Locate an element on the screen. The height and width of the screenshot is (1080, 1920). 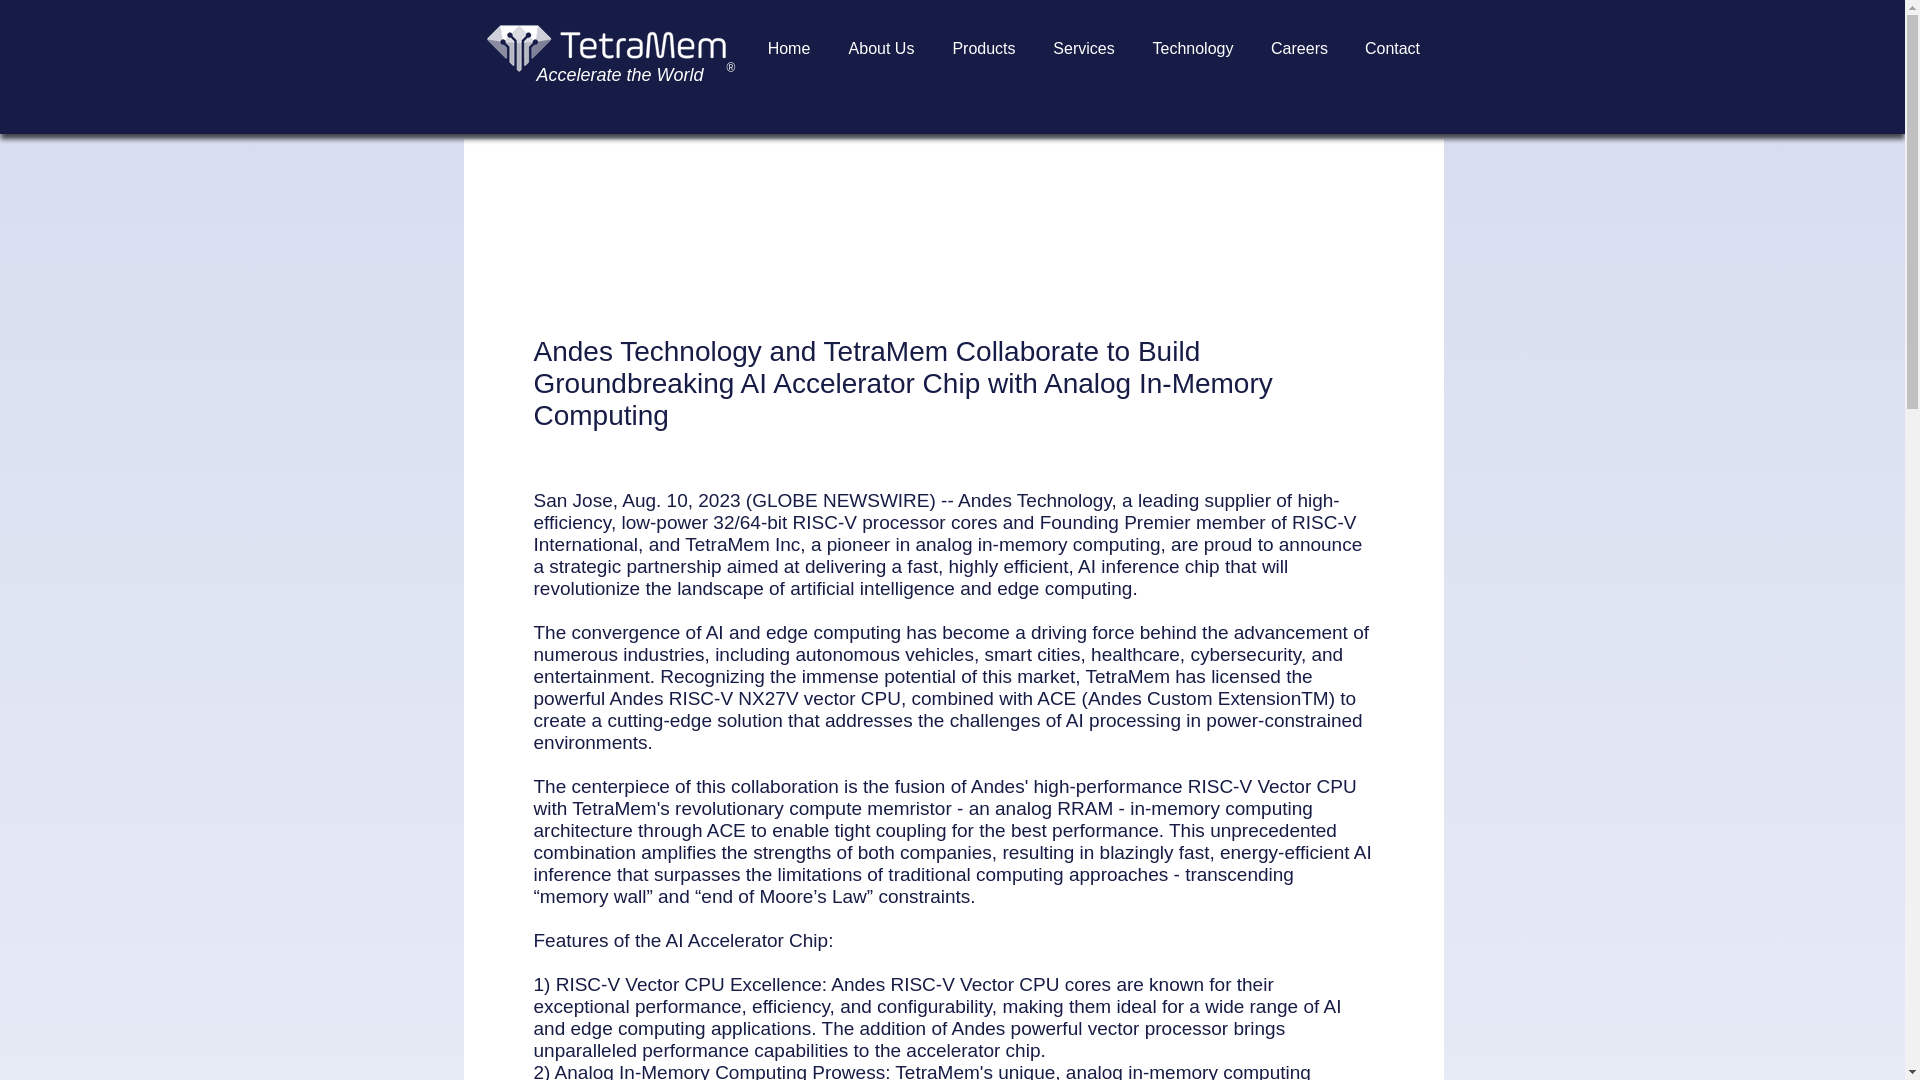
Horizontal-White.png is located at coordinates (606, 48).